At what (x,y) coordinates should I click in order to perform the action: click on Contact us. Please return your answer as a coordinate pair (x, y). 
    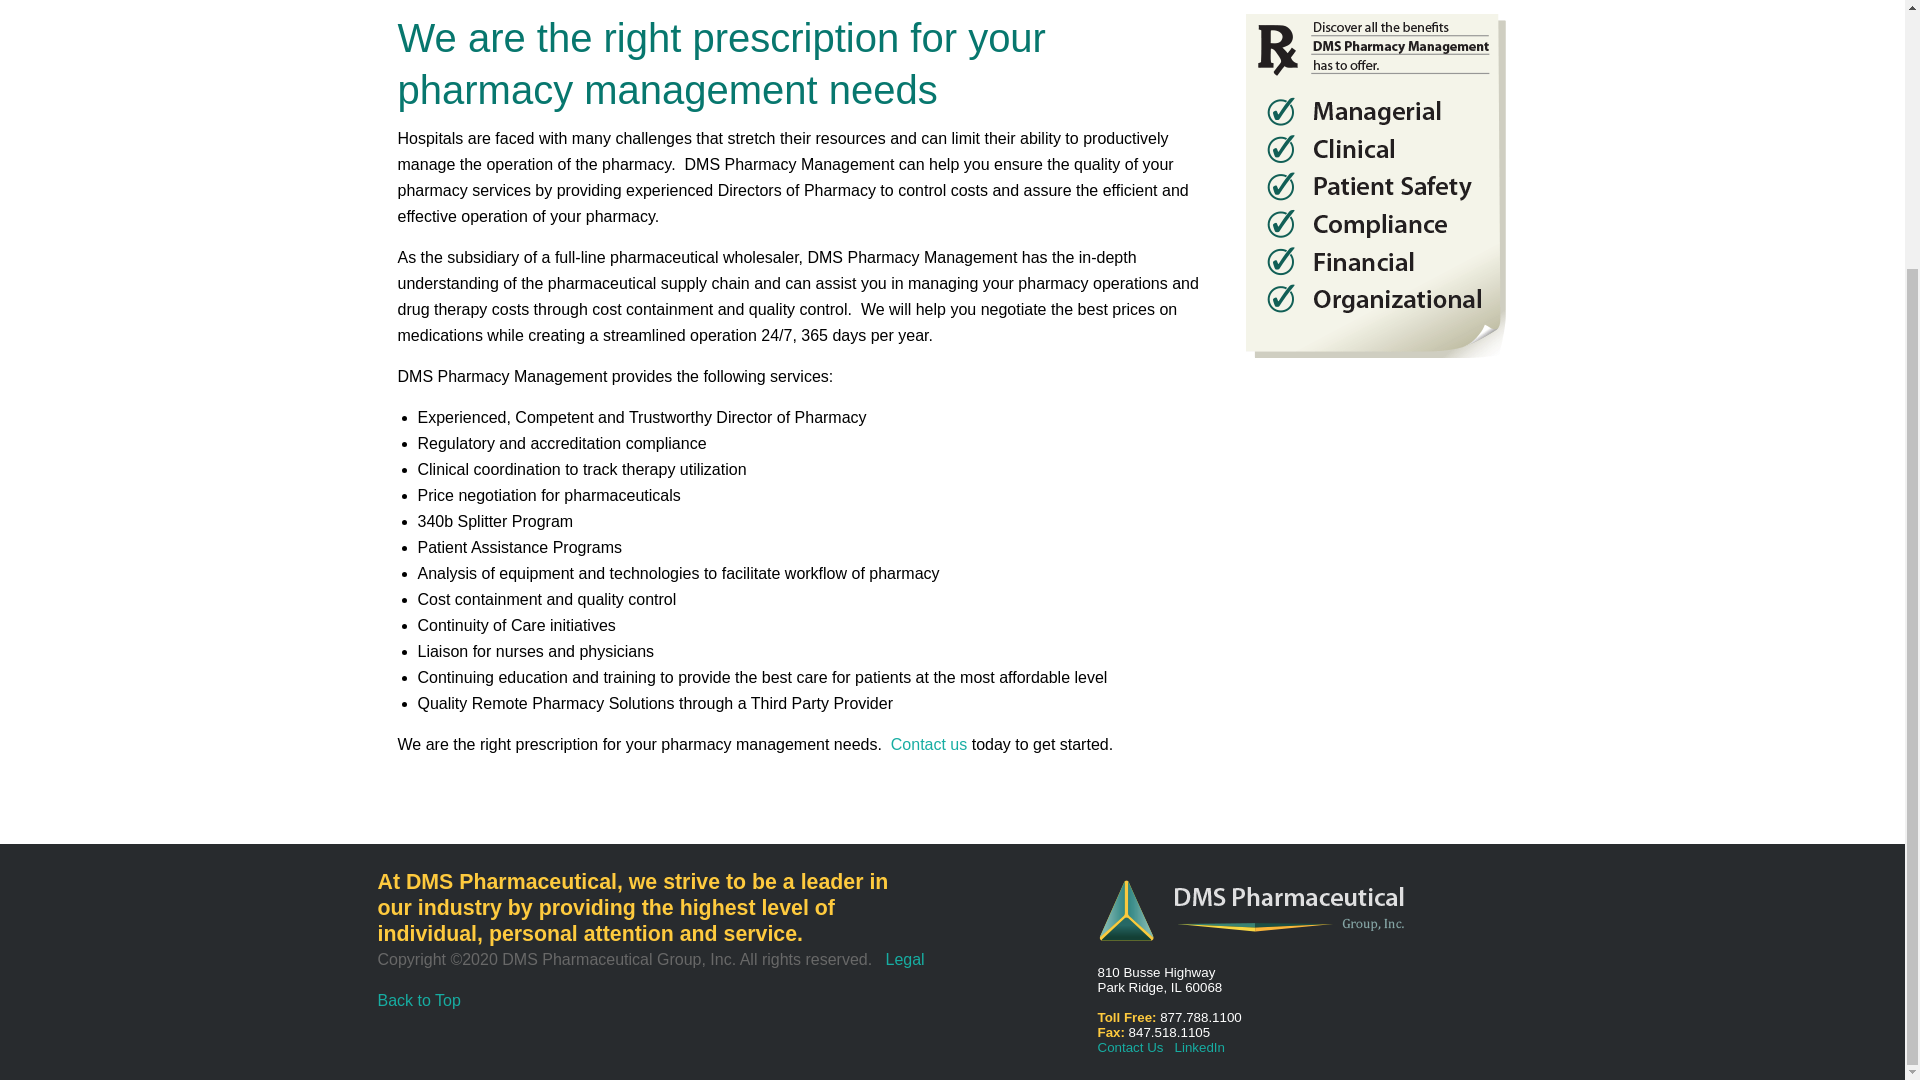
    Looking at the image, I should click on (928, 744).